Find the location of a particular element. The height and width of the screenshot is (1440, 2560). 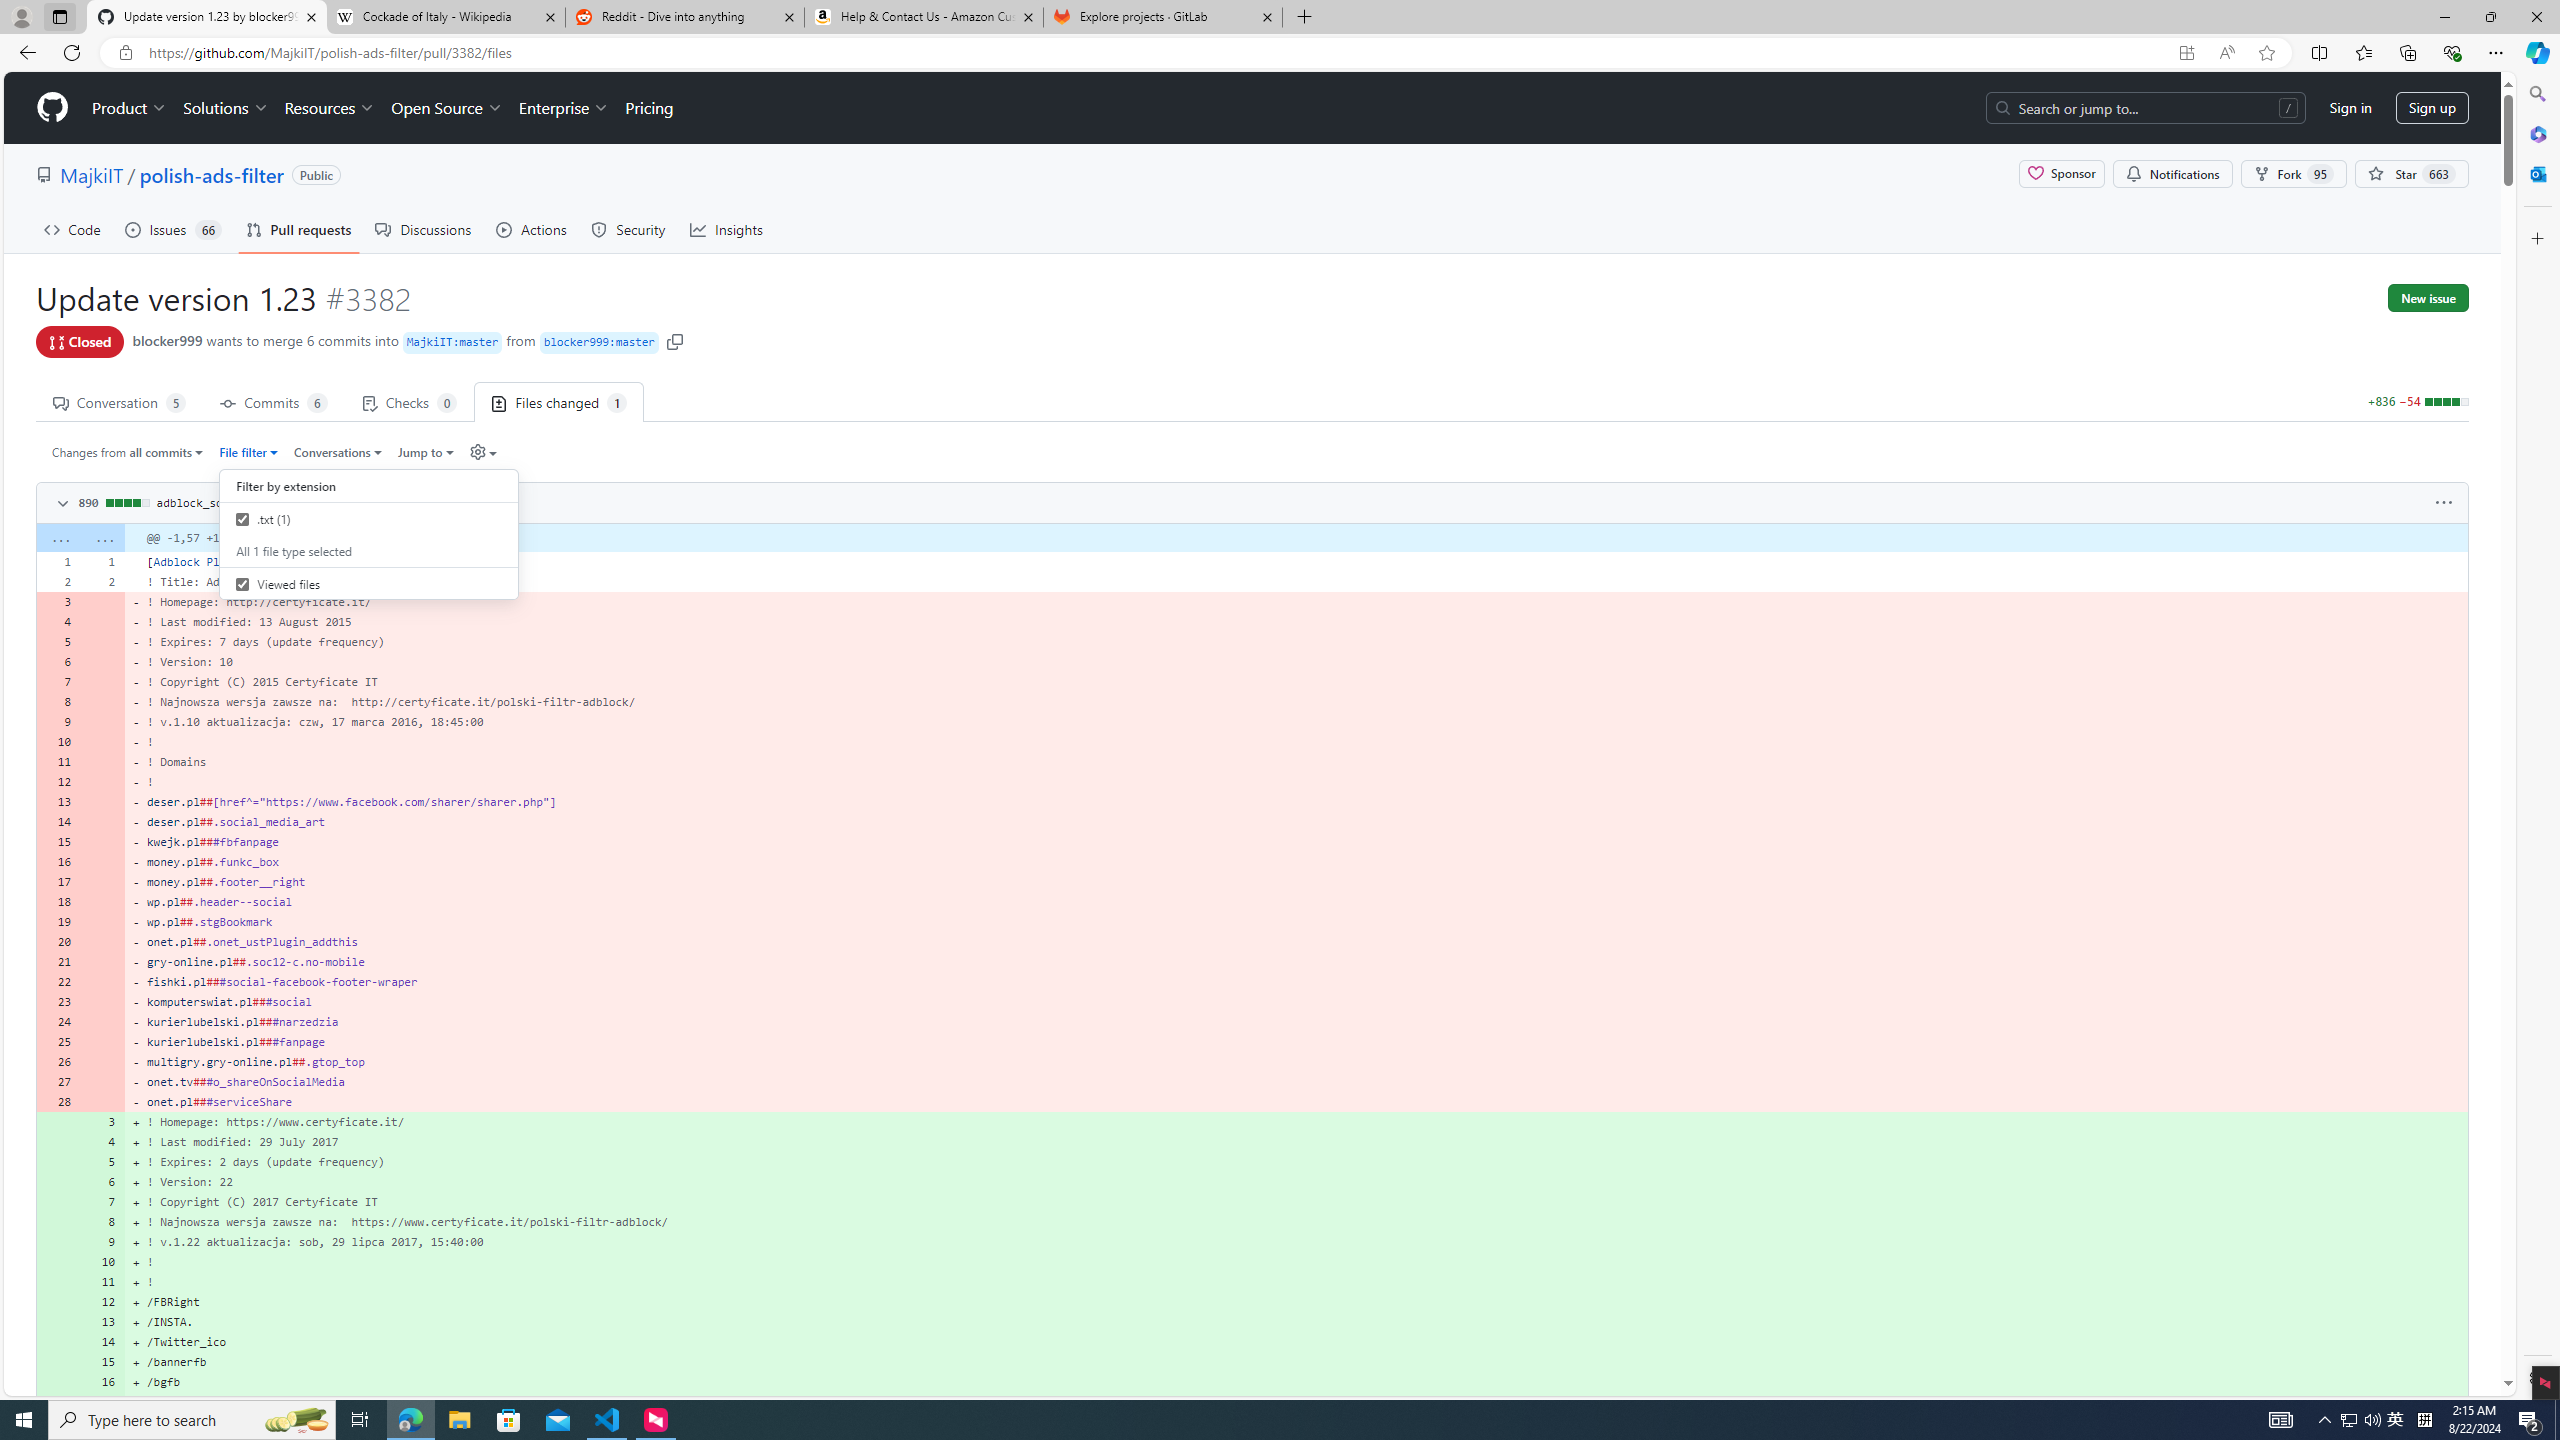

Product is located at coordinates (130, 108).